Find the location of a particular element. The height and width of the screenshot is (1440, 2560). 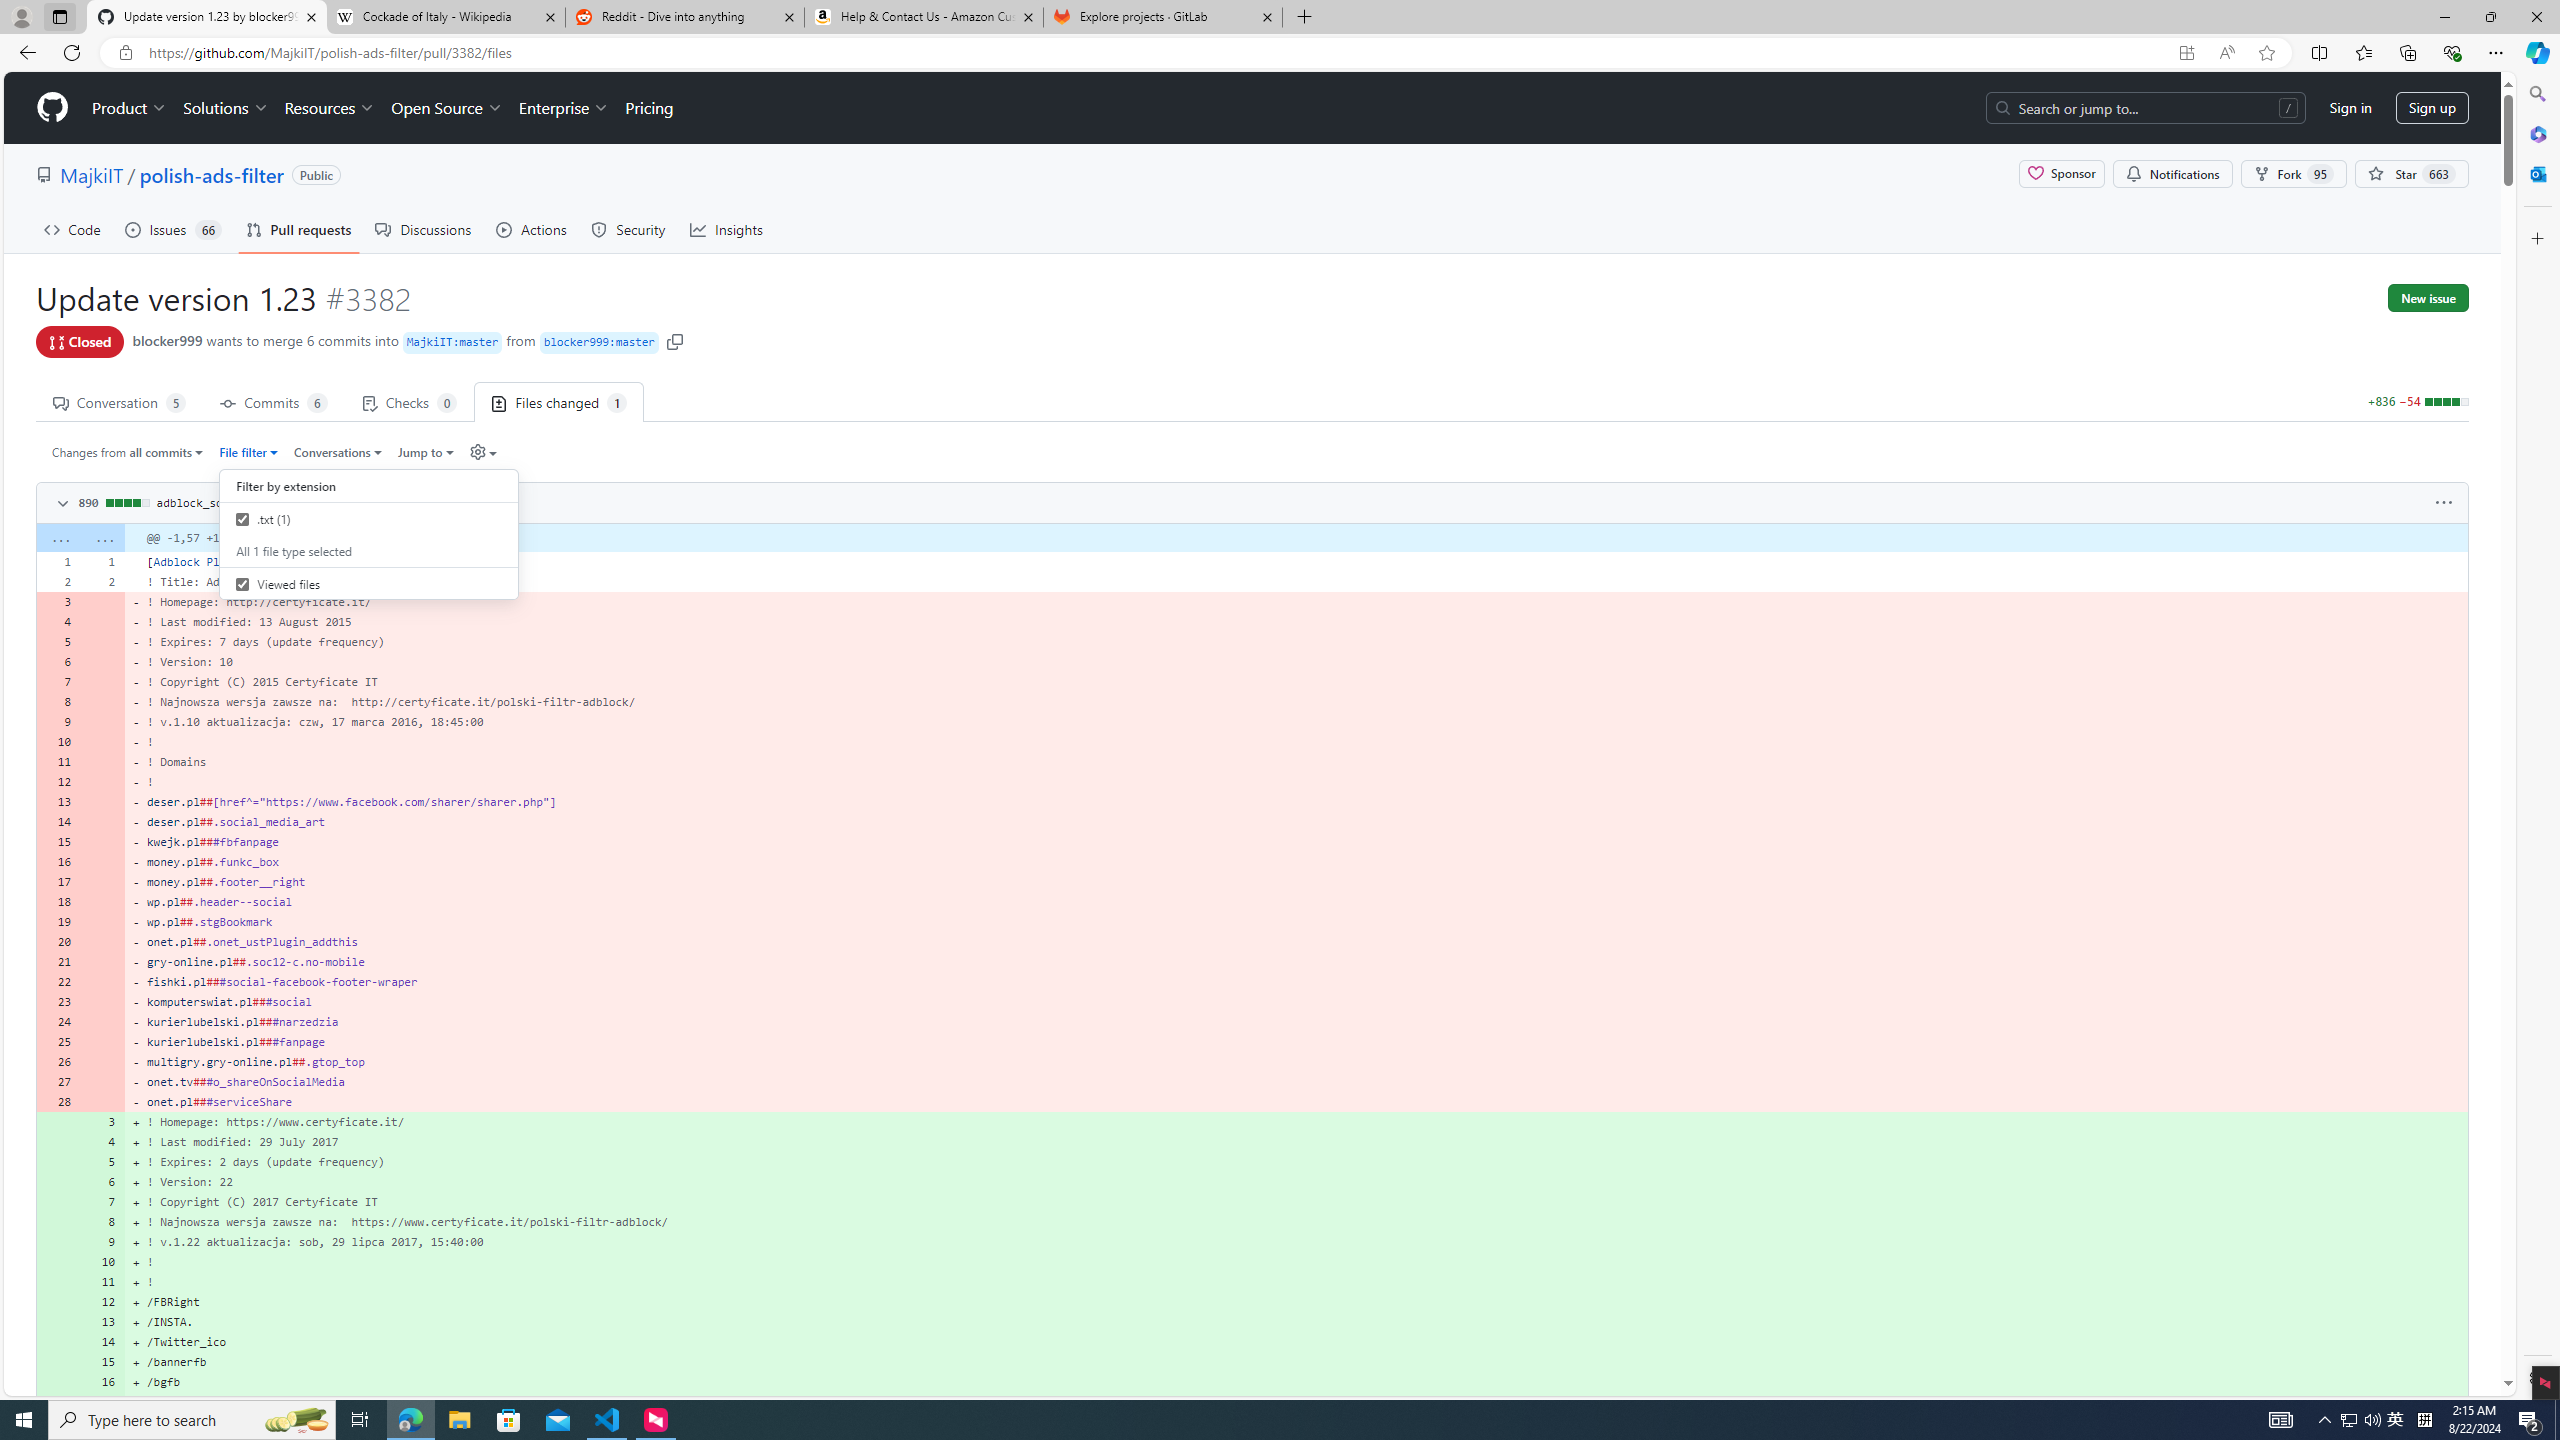

Product is located at coordinates (130, 108).